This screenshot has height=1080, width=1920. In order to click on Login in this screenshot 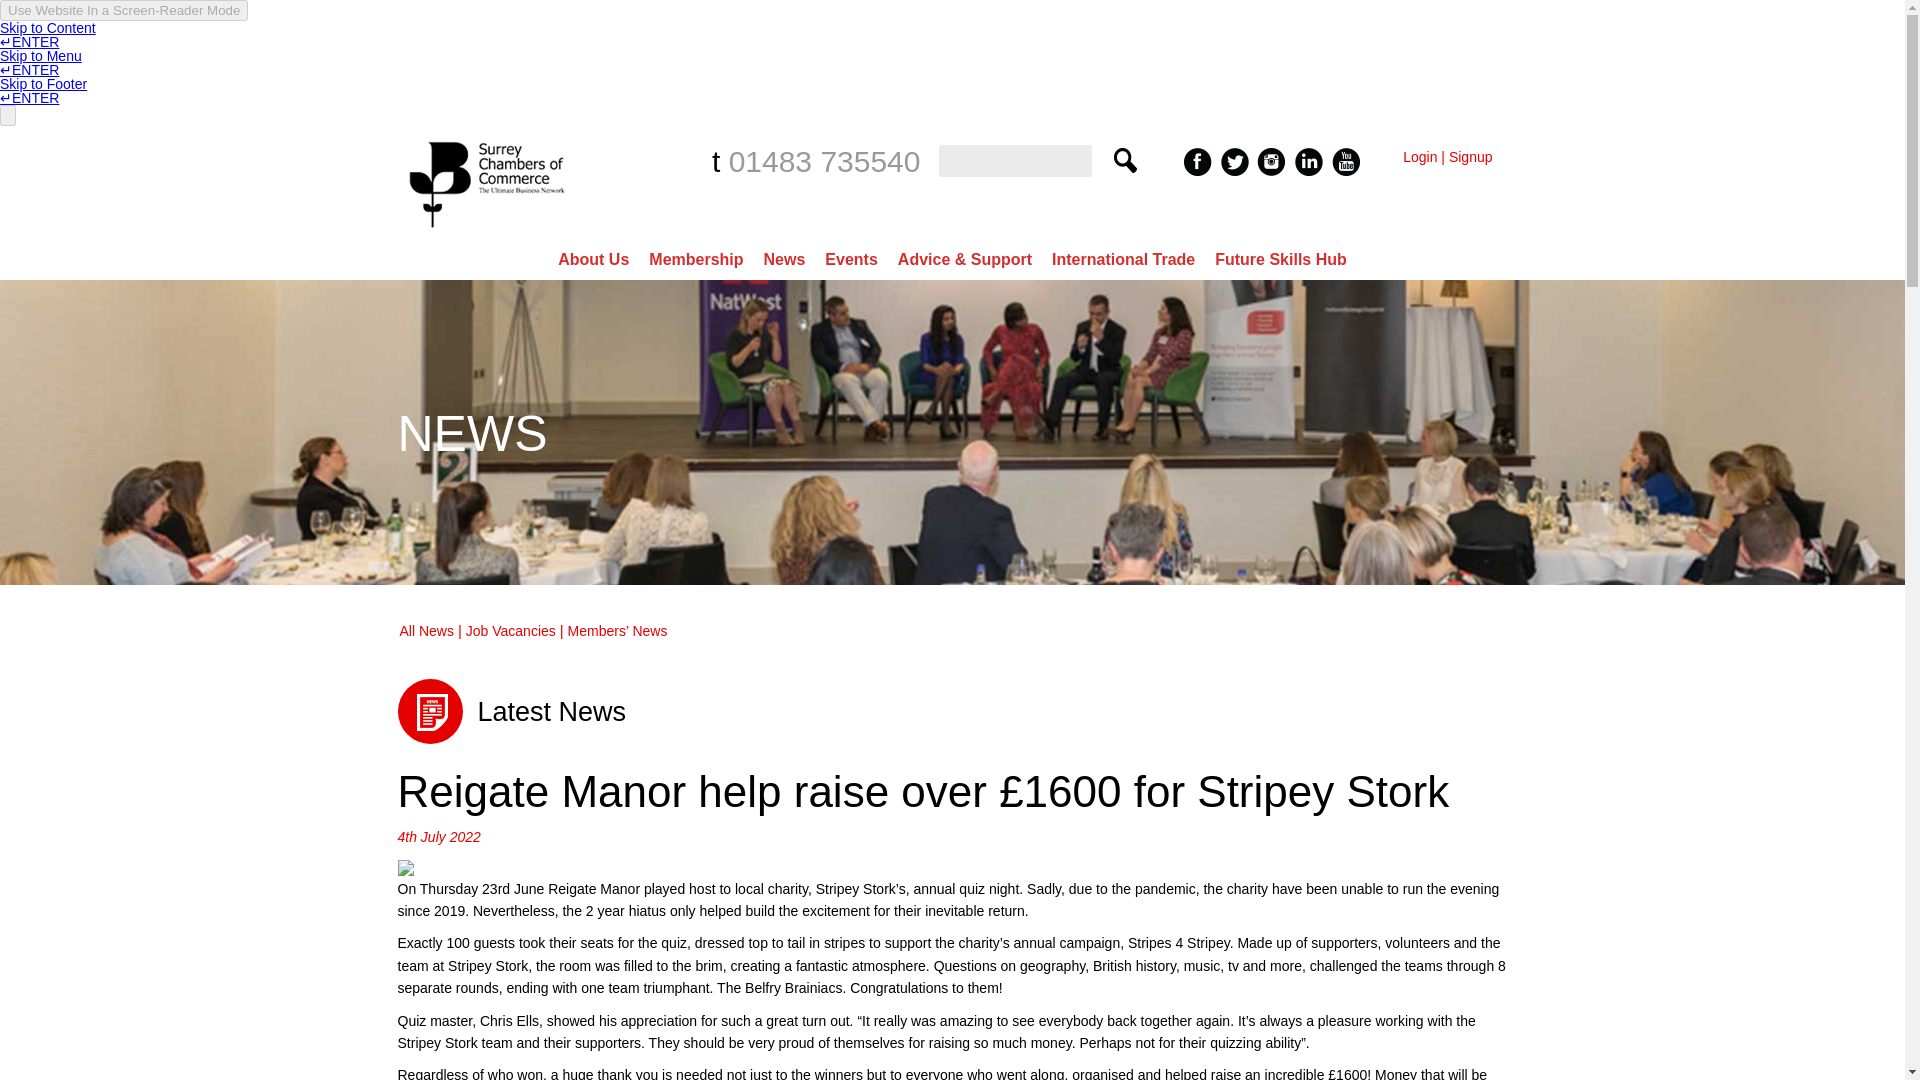, I will do `click(1420, 157)`.